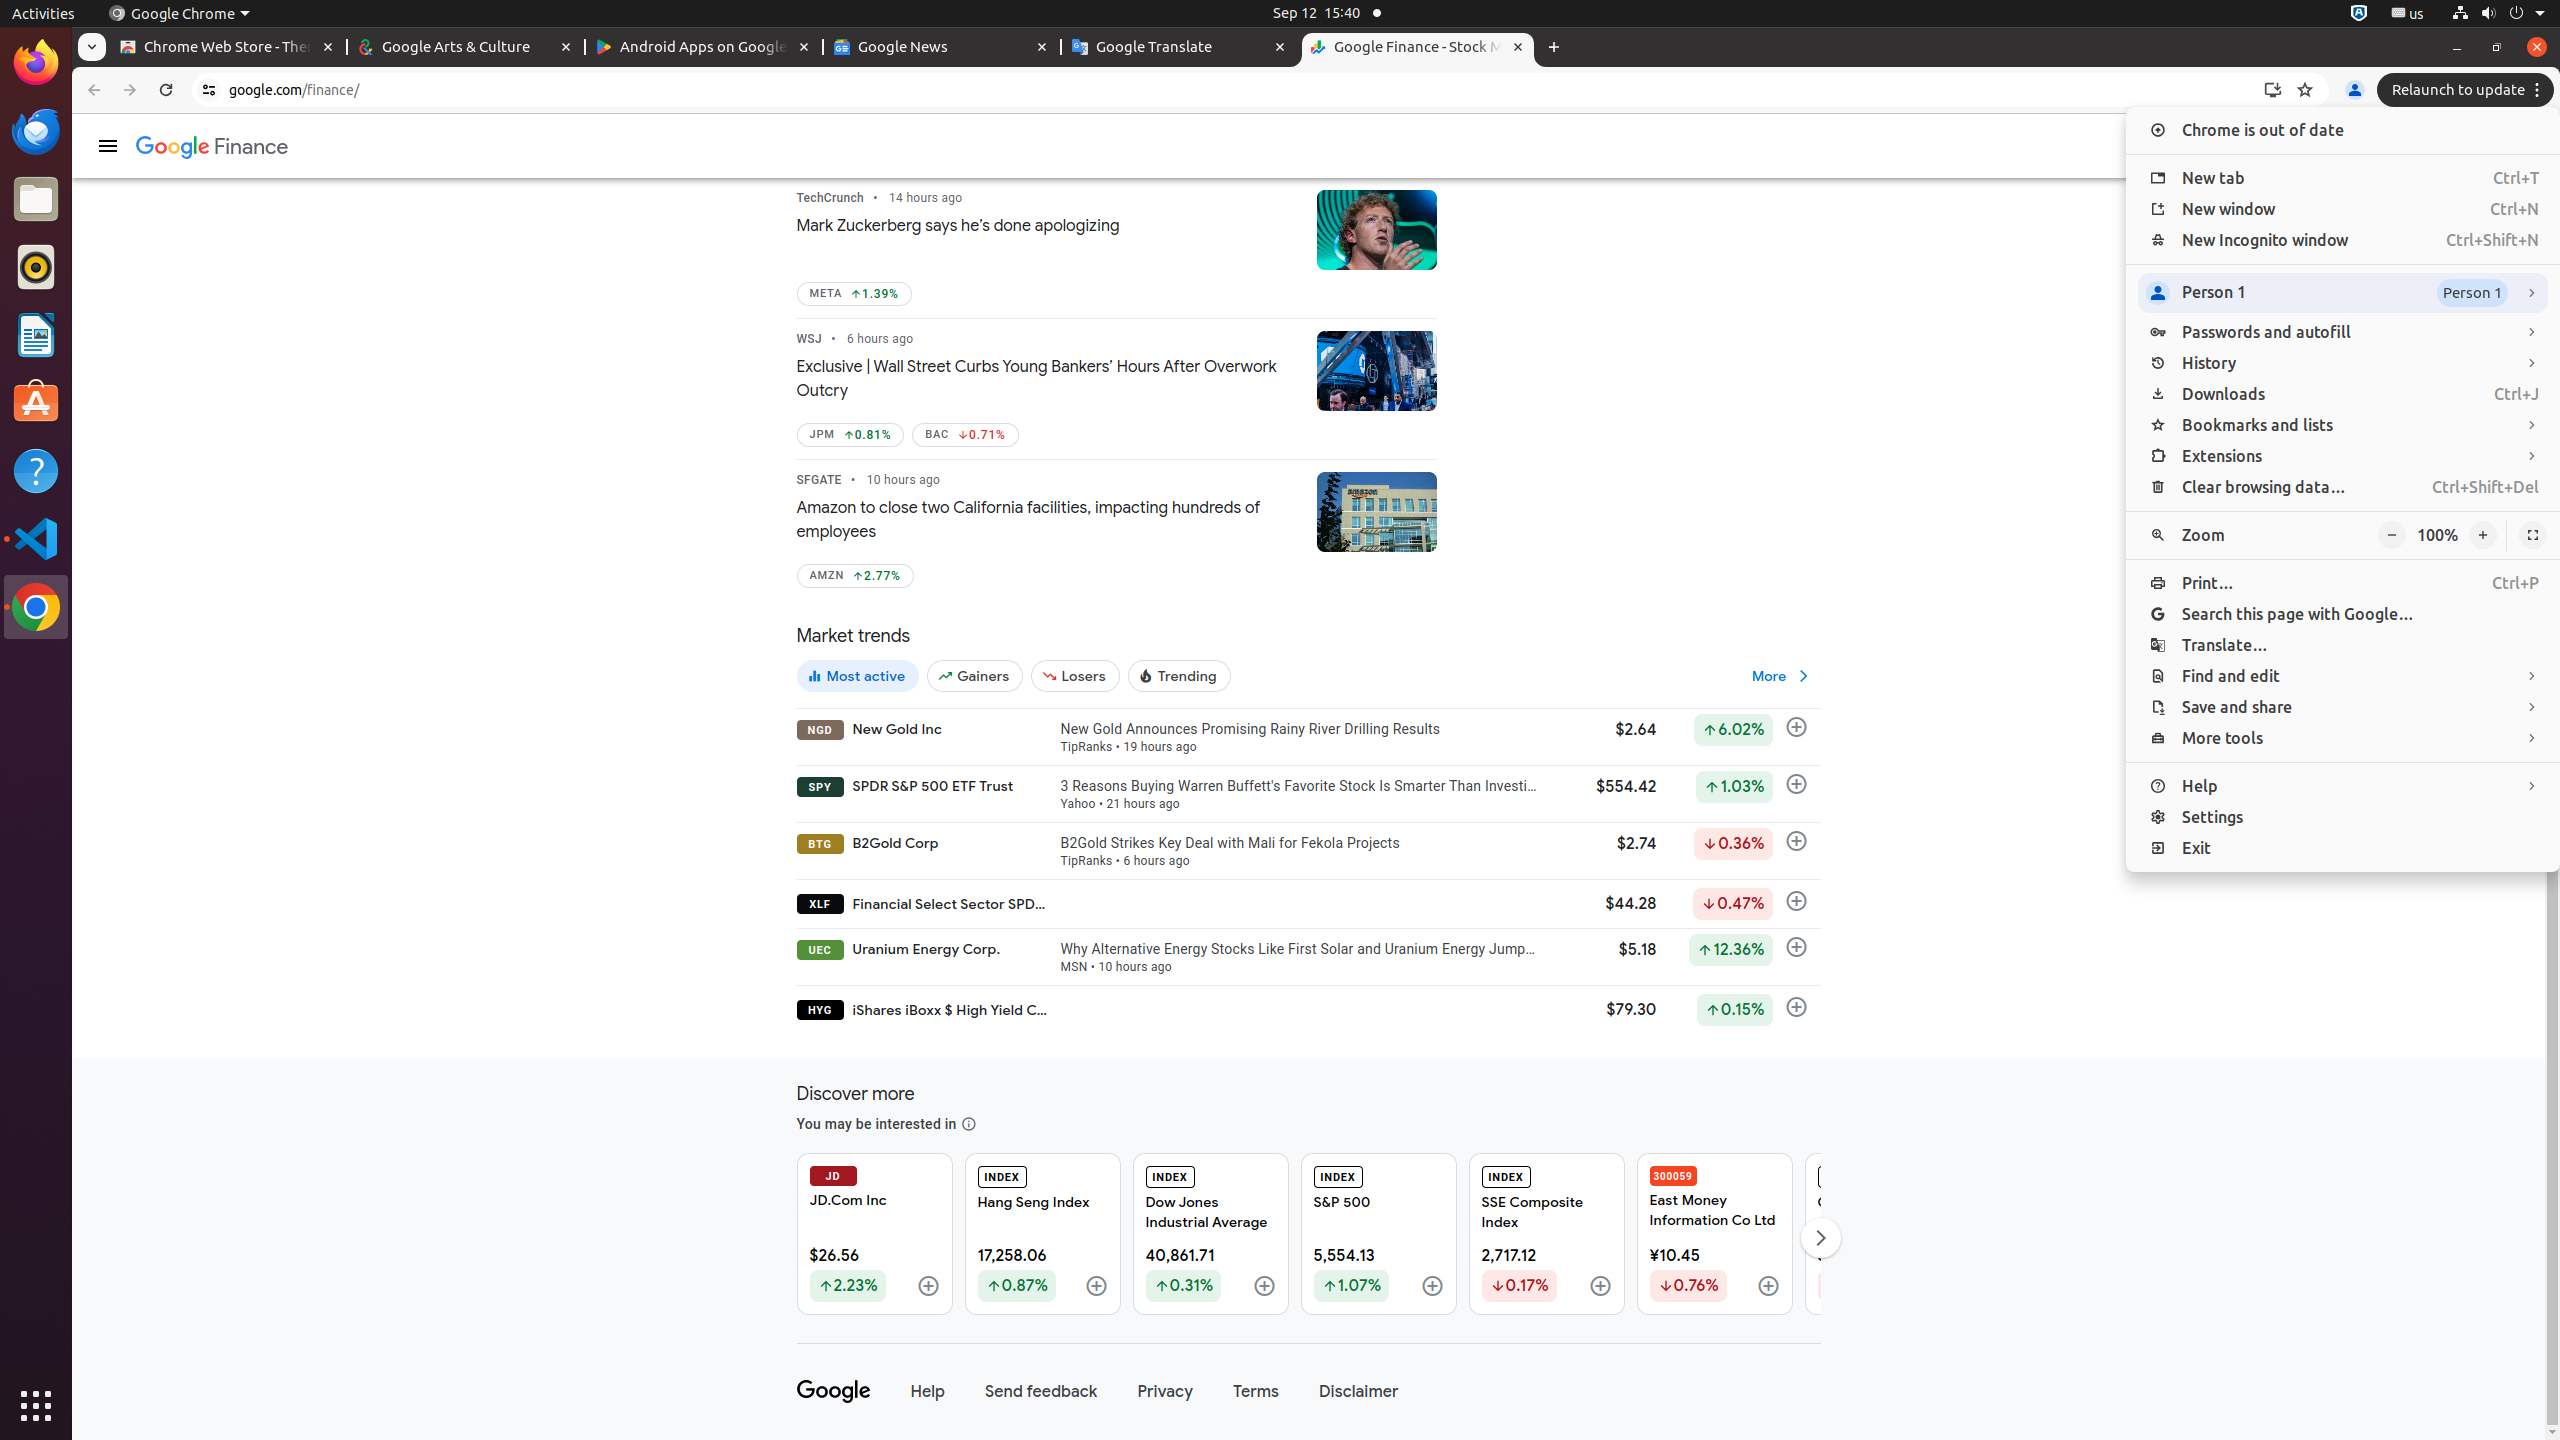  I want to click on Exit, so click(2343, 848).